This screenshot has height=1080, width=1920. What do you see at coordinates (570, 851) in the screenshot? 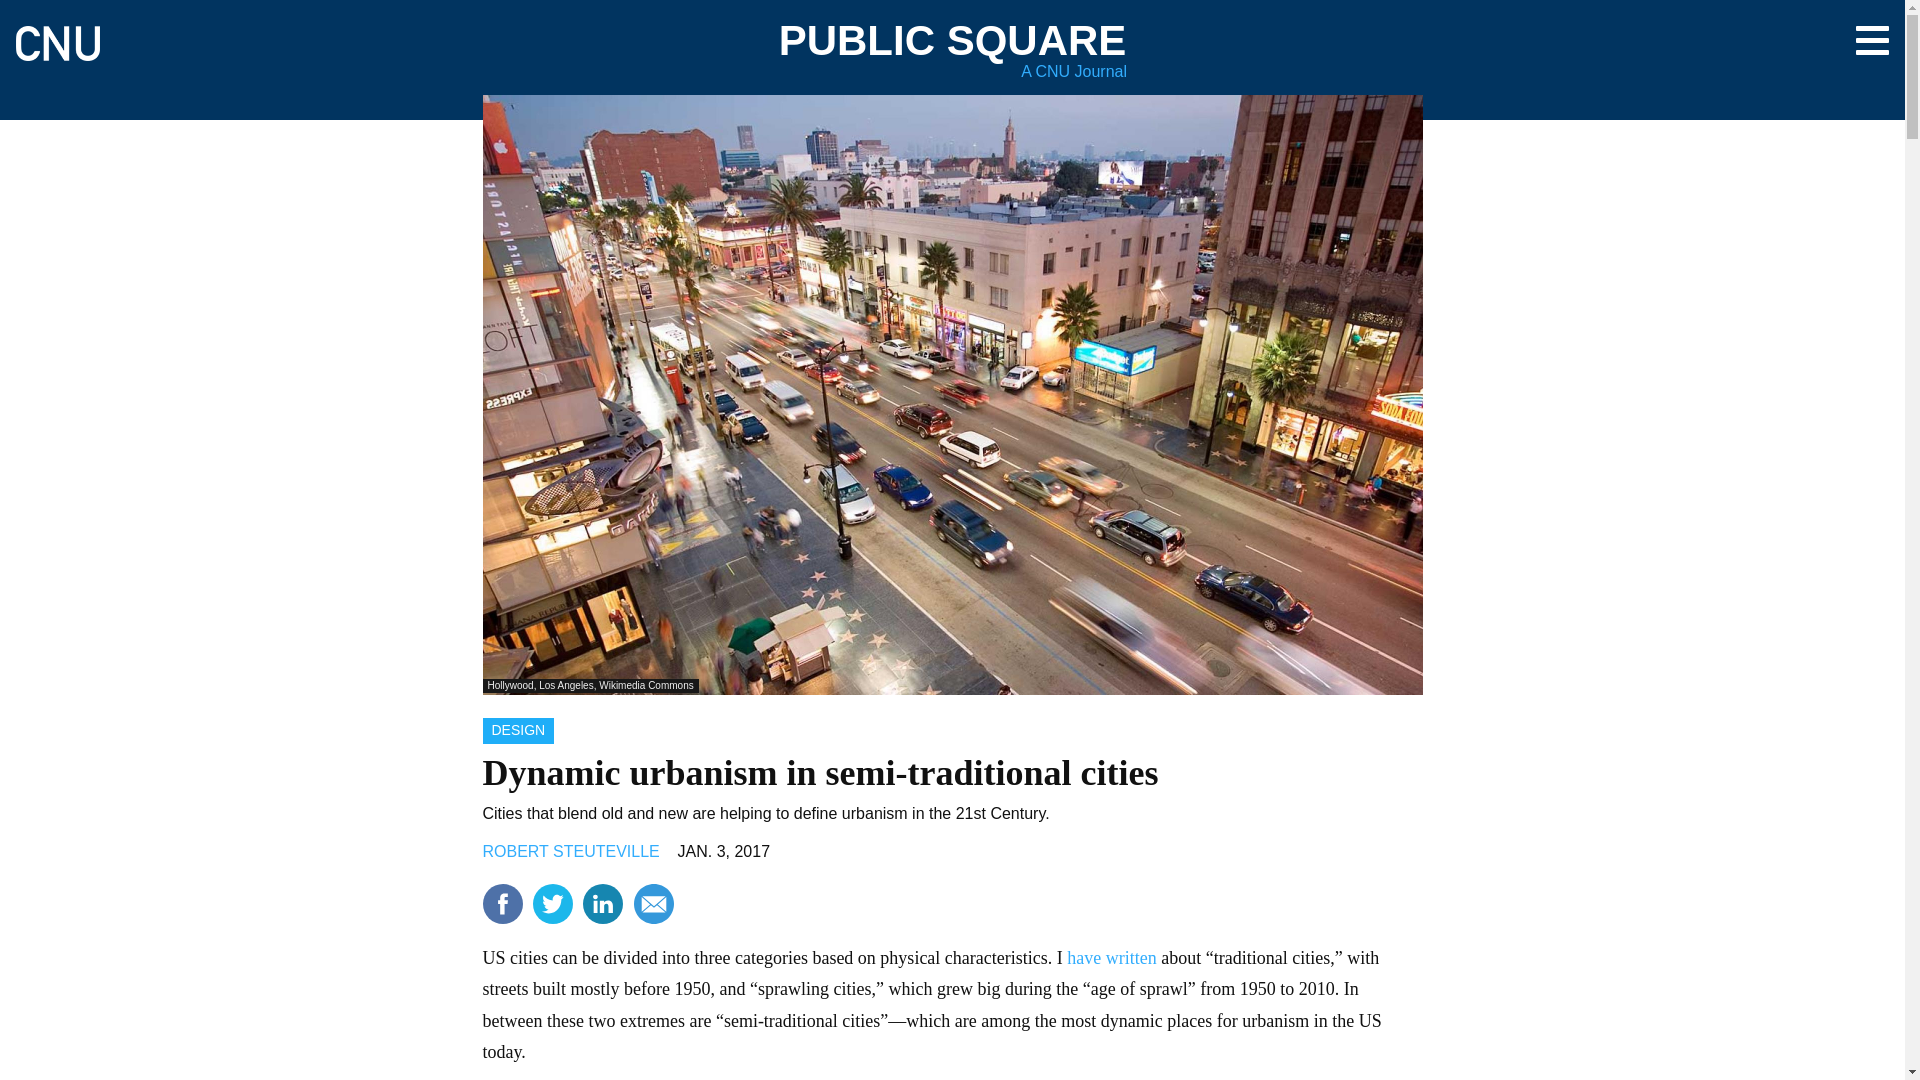
I see `ROBERT STEUTEVILLE` at bounding box center [570, 851].